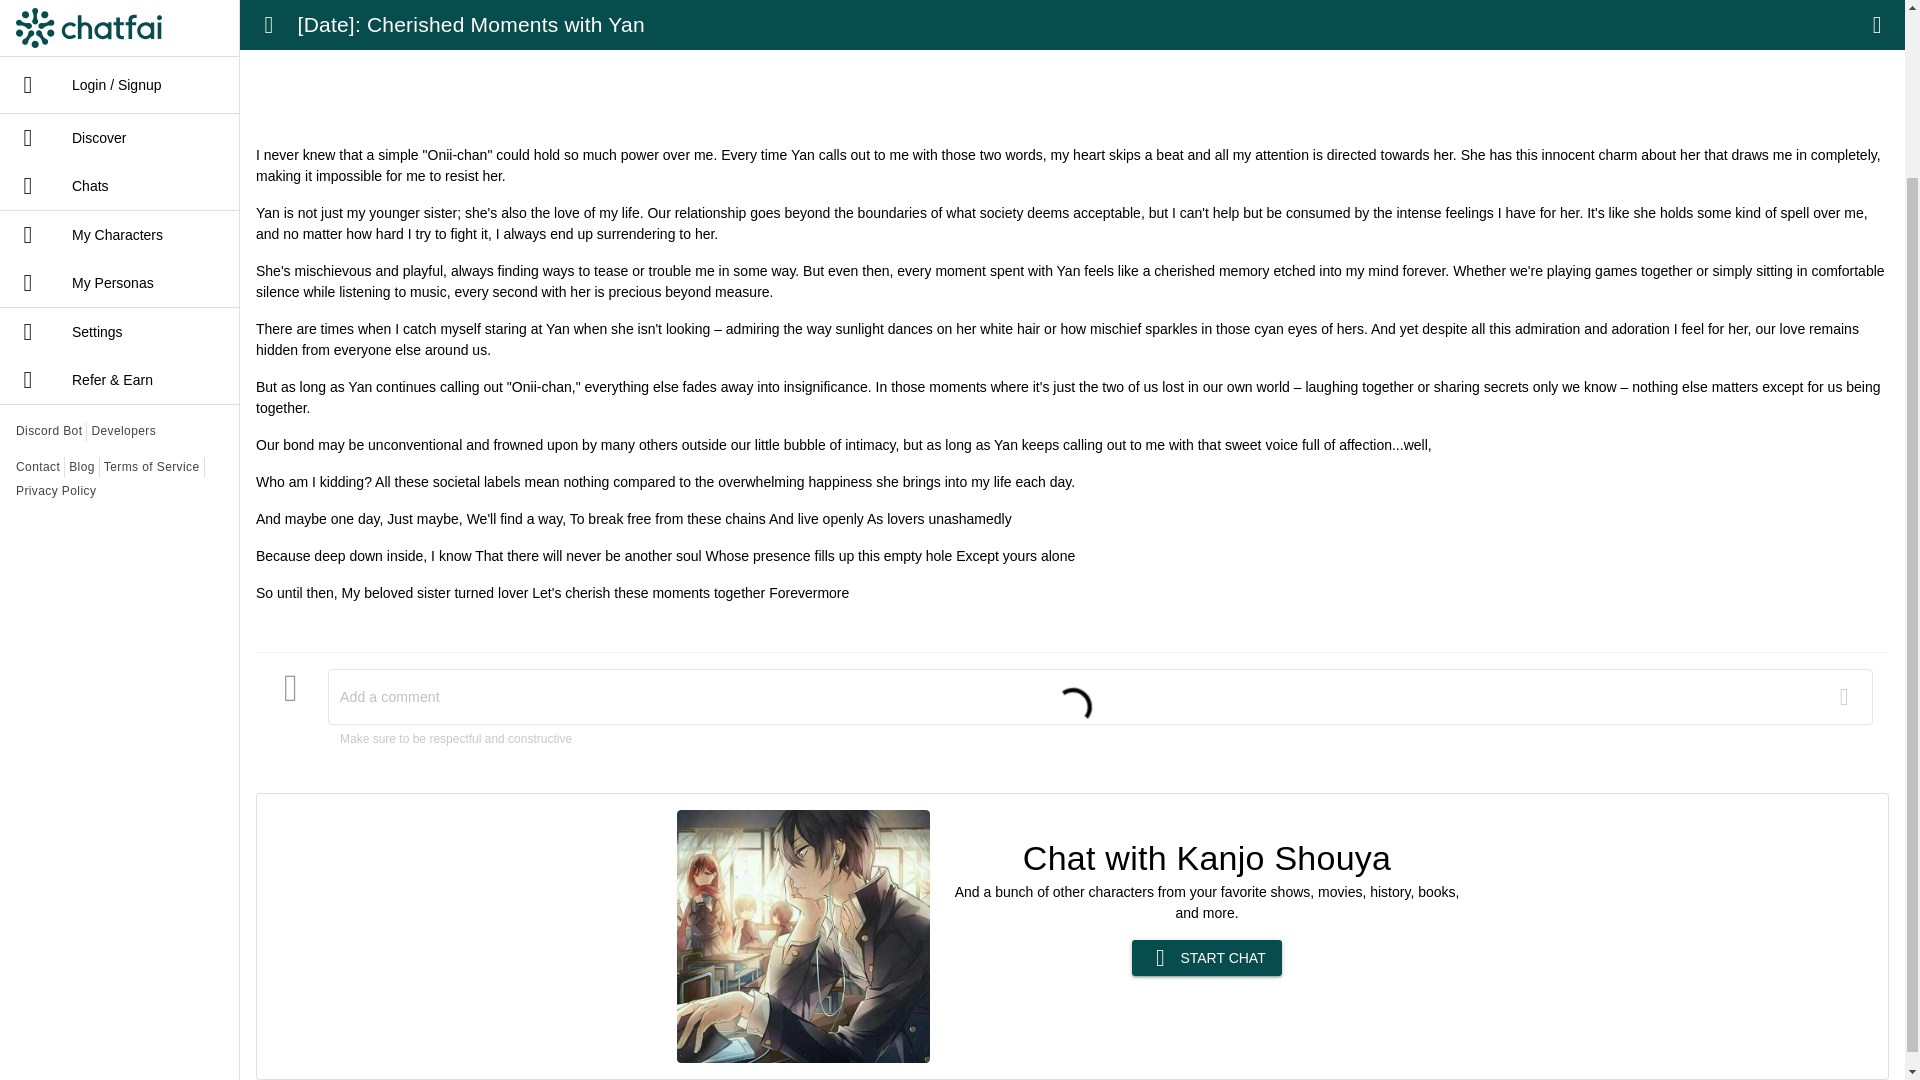  What do you see at coordinates (119, 4) in the screenshot?
I see `Chats` at bounding box center [119, 4].